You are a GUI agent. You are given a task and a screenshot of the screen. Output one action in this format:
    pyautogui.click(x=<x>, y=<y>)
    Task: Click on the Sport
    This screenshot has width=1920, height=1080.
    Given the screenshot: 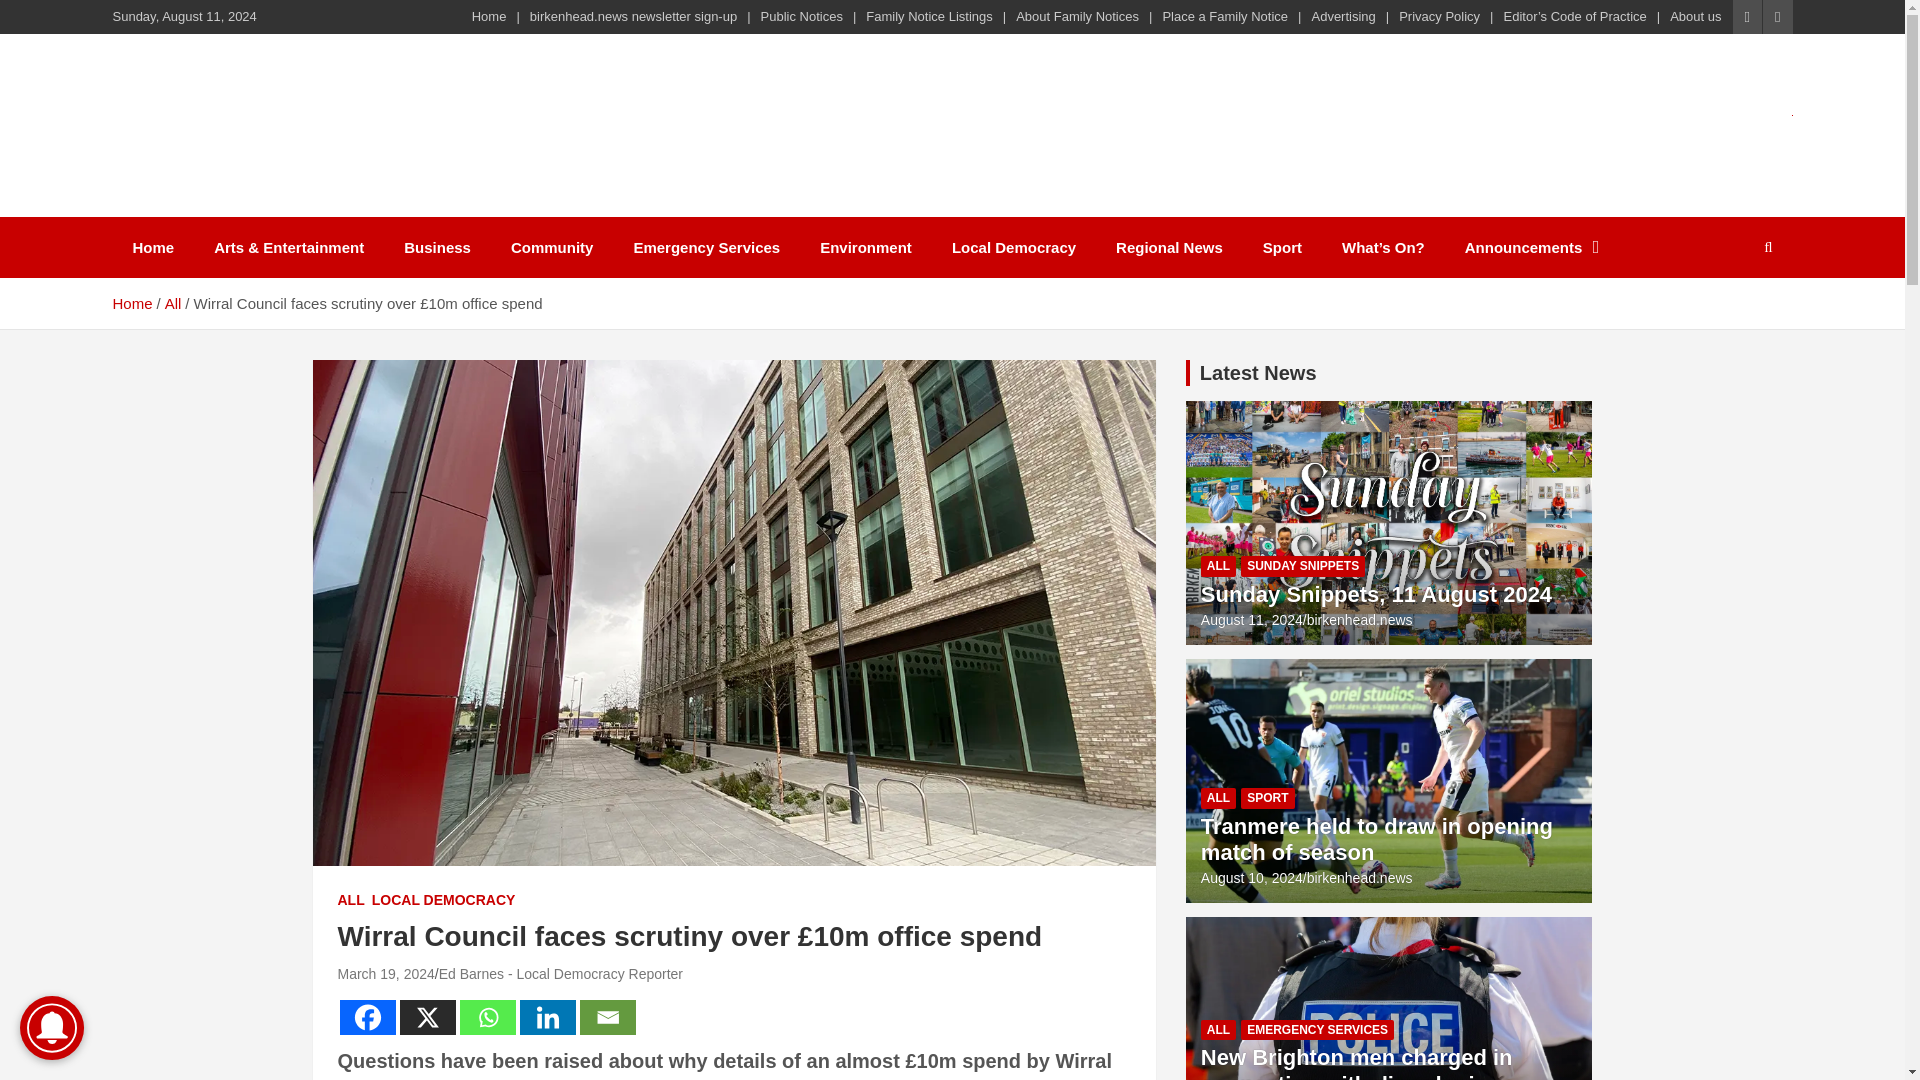 What is the action you would take?
    pyautogui.click(x=1282, y=247)
    